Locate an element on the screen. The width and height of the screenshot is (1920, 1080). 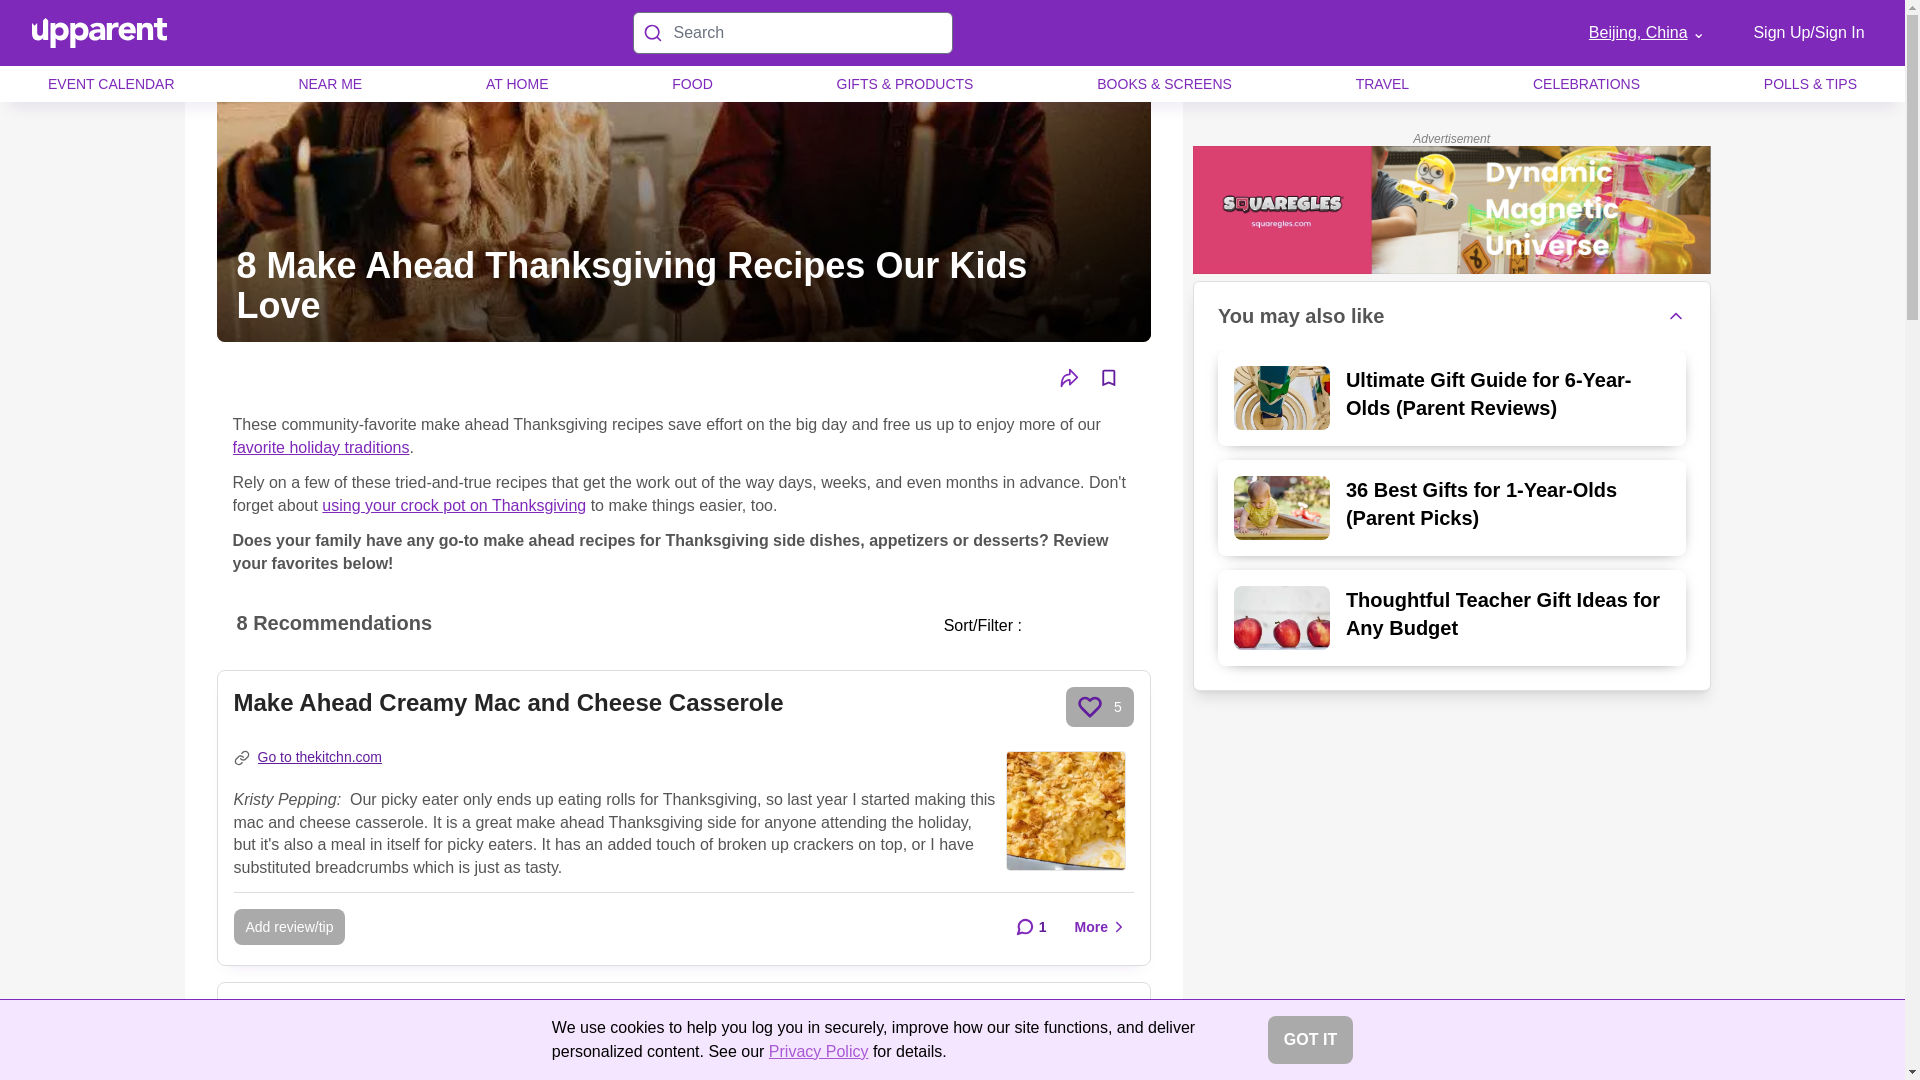
I like this. is located at coordinates (1090, 707).